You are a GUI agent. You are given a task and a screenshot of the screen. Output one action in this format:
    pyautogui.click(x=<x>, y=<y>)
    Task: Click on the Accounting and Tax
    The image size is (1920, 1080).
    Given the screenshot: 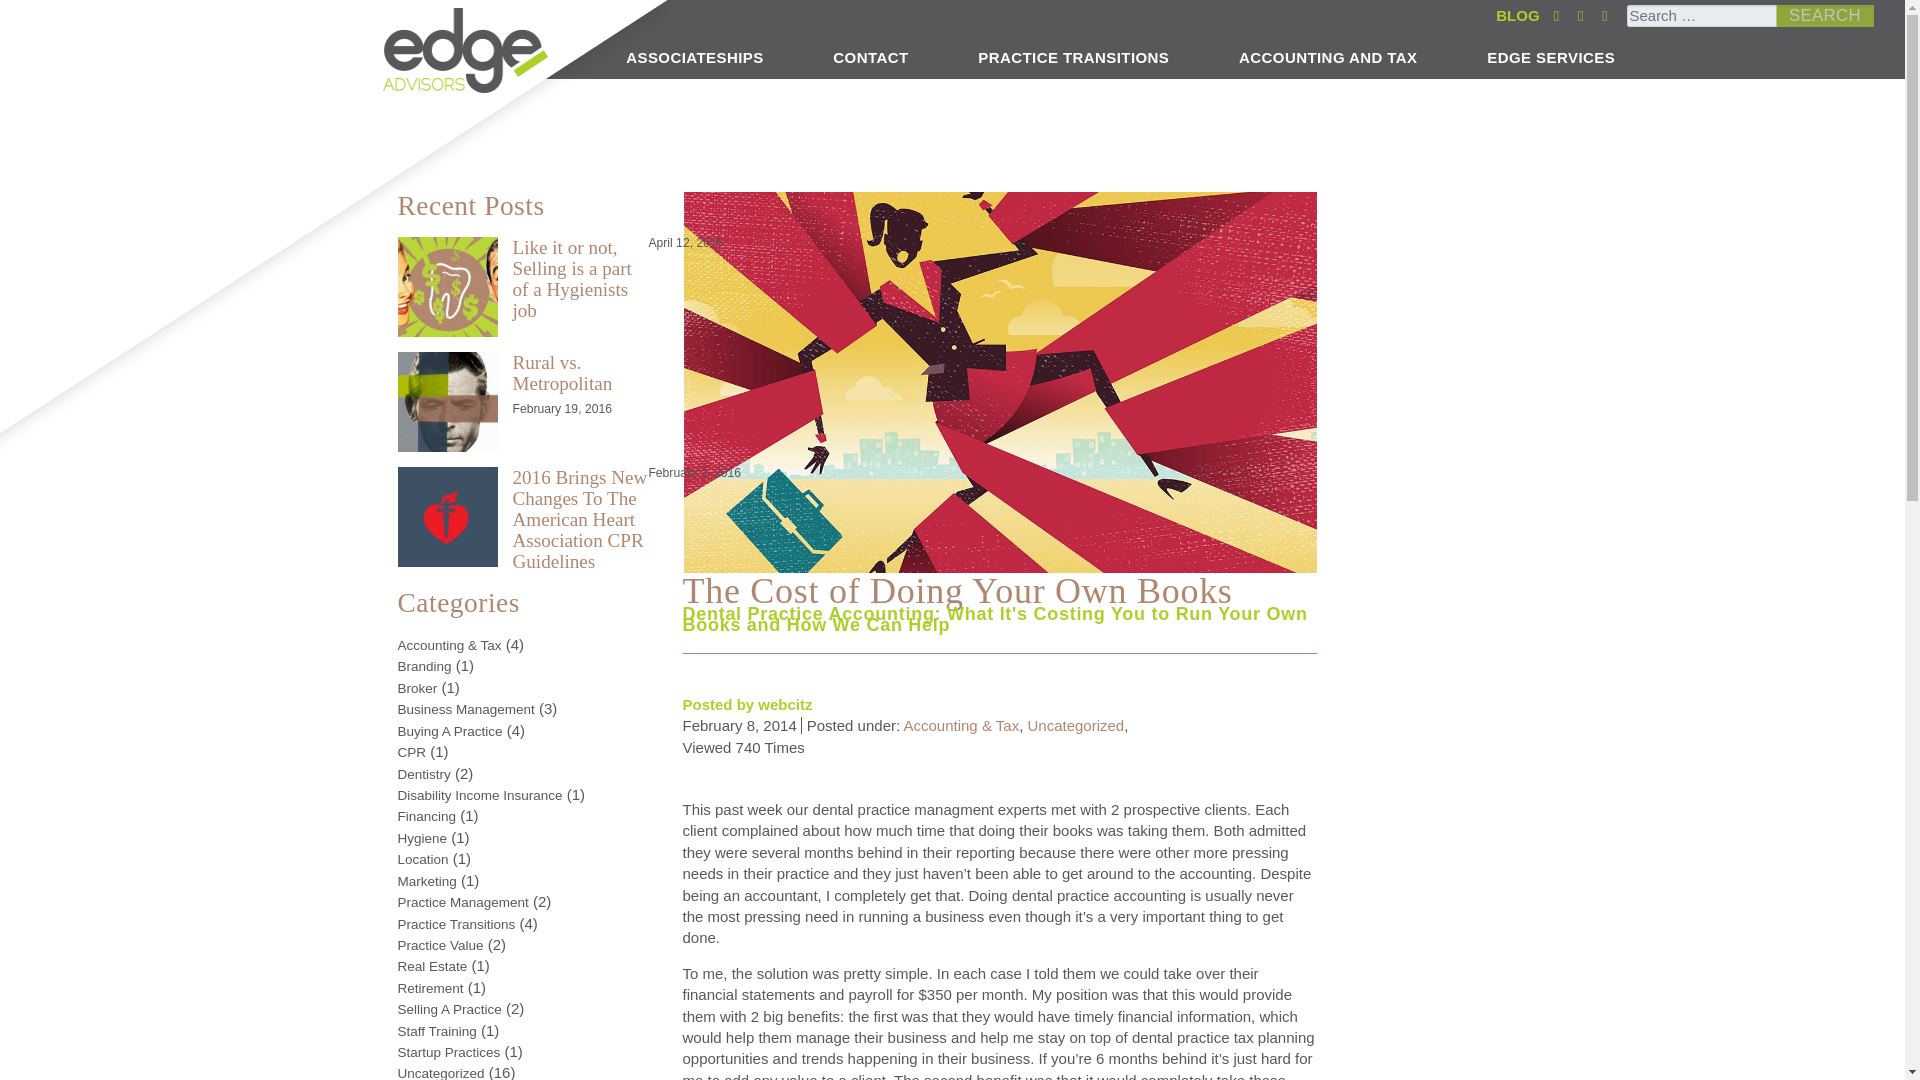 What is the action you would take?
    pyautogui.click(x=1327, y=56)
    